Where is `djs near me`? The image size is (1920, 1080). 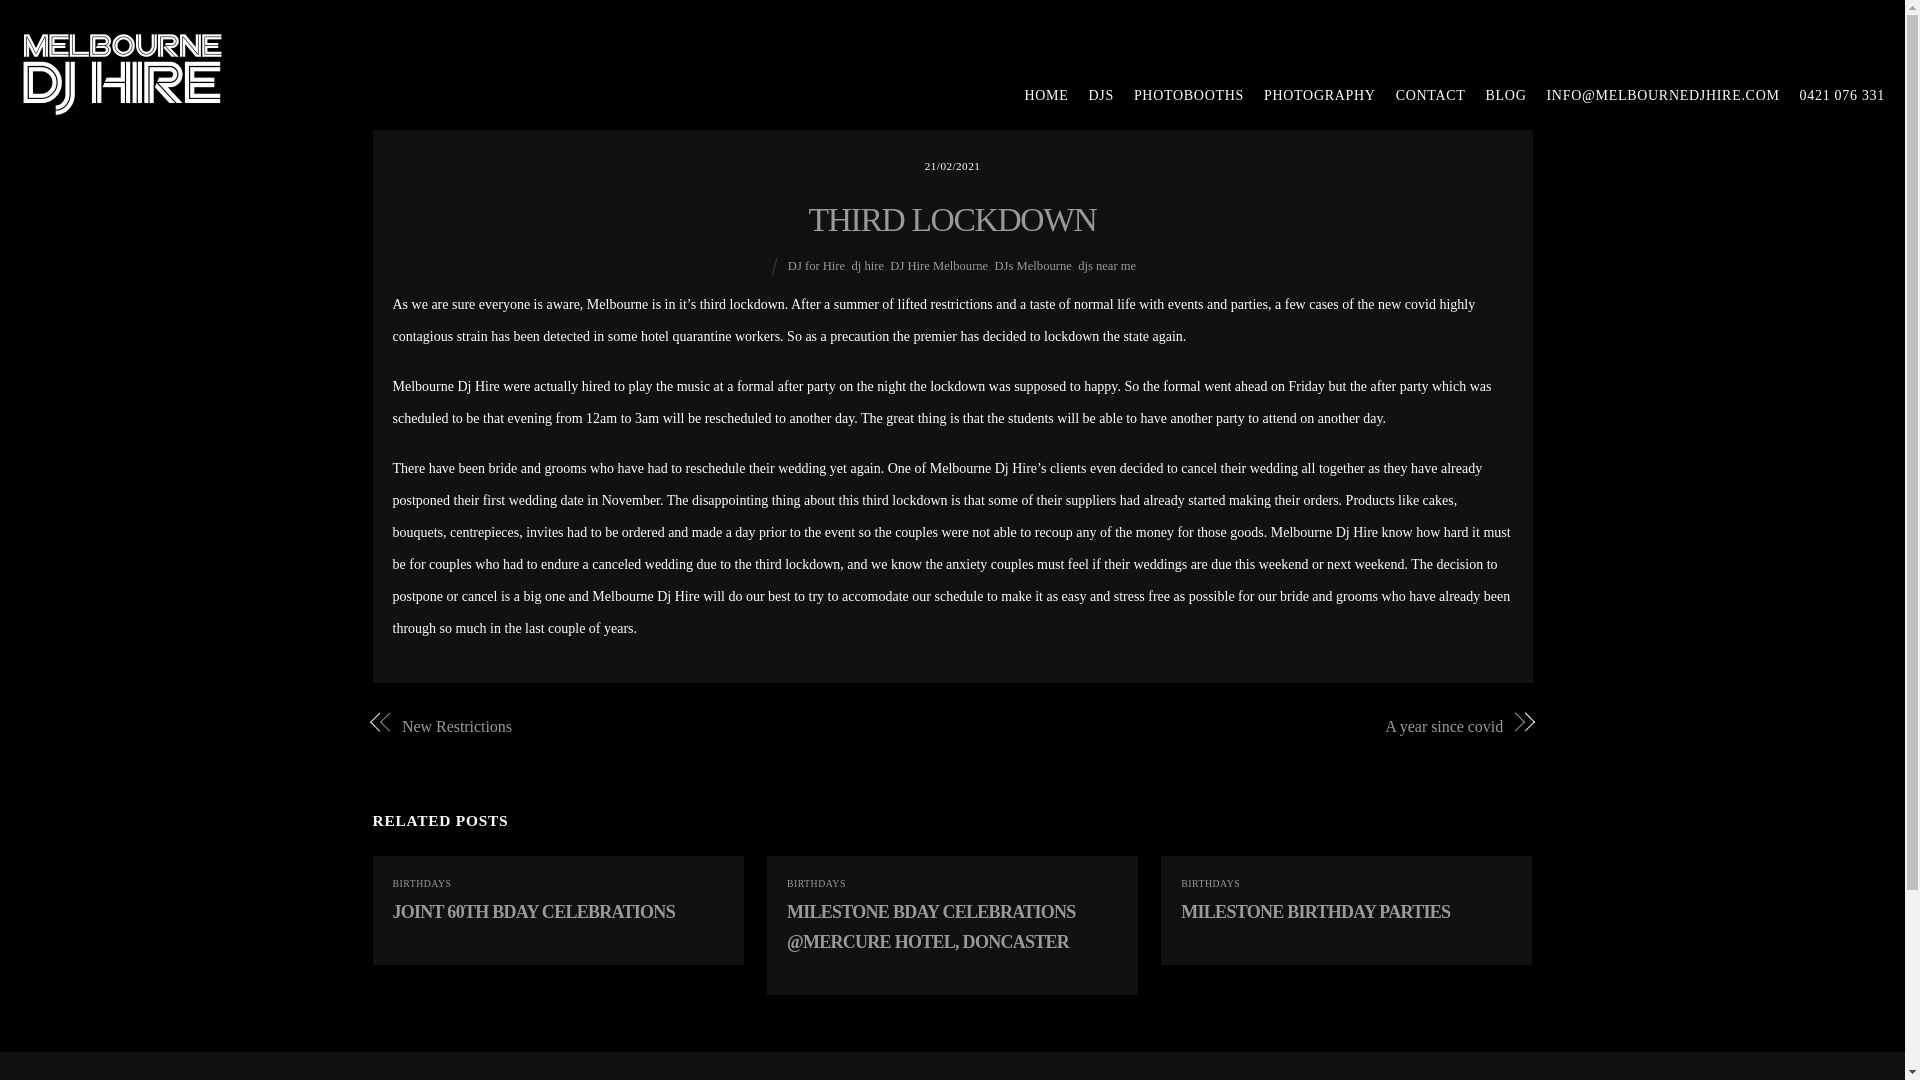 djs near me is located at coordinates (1106, 266).